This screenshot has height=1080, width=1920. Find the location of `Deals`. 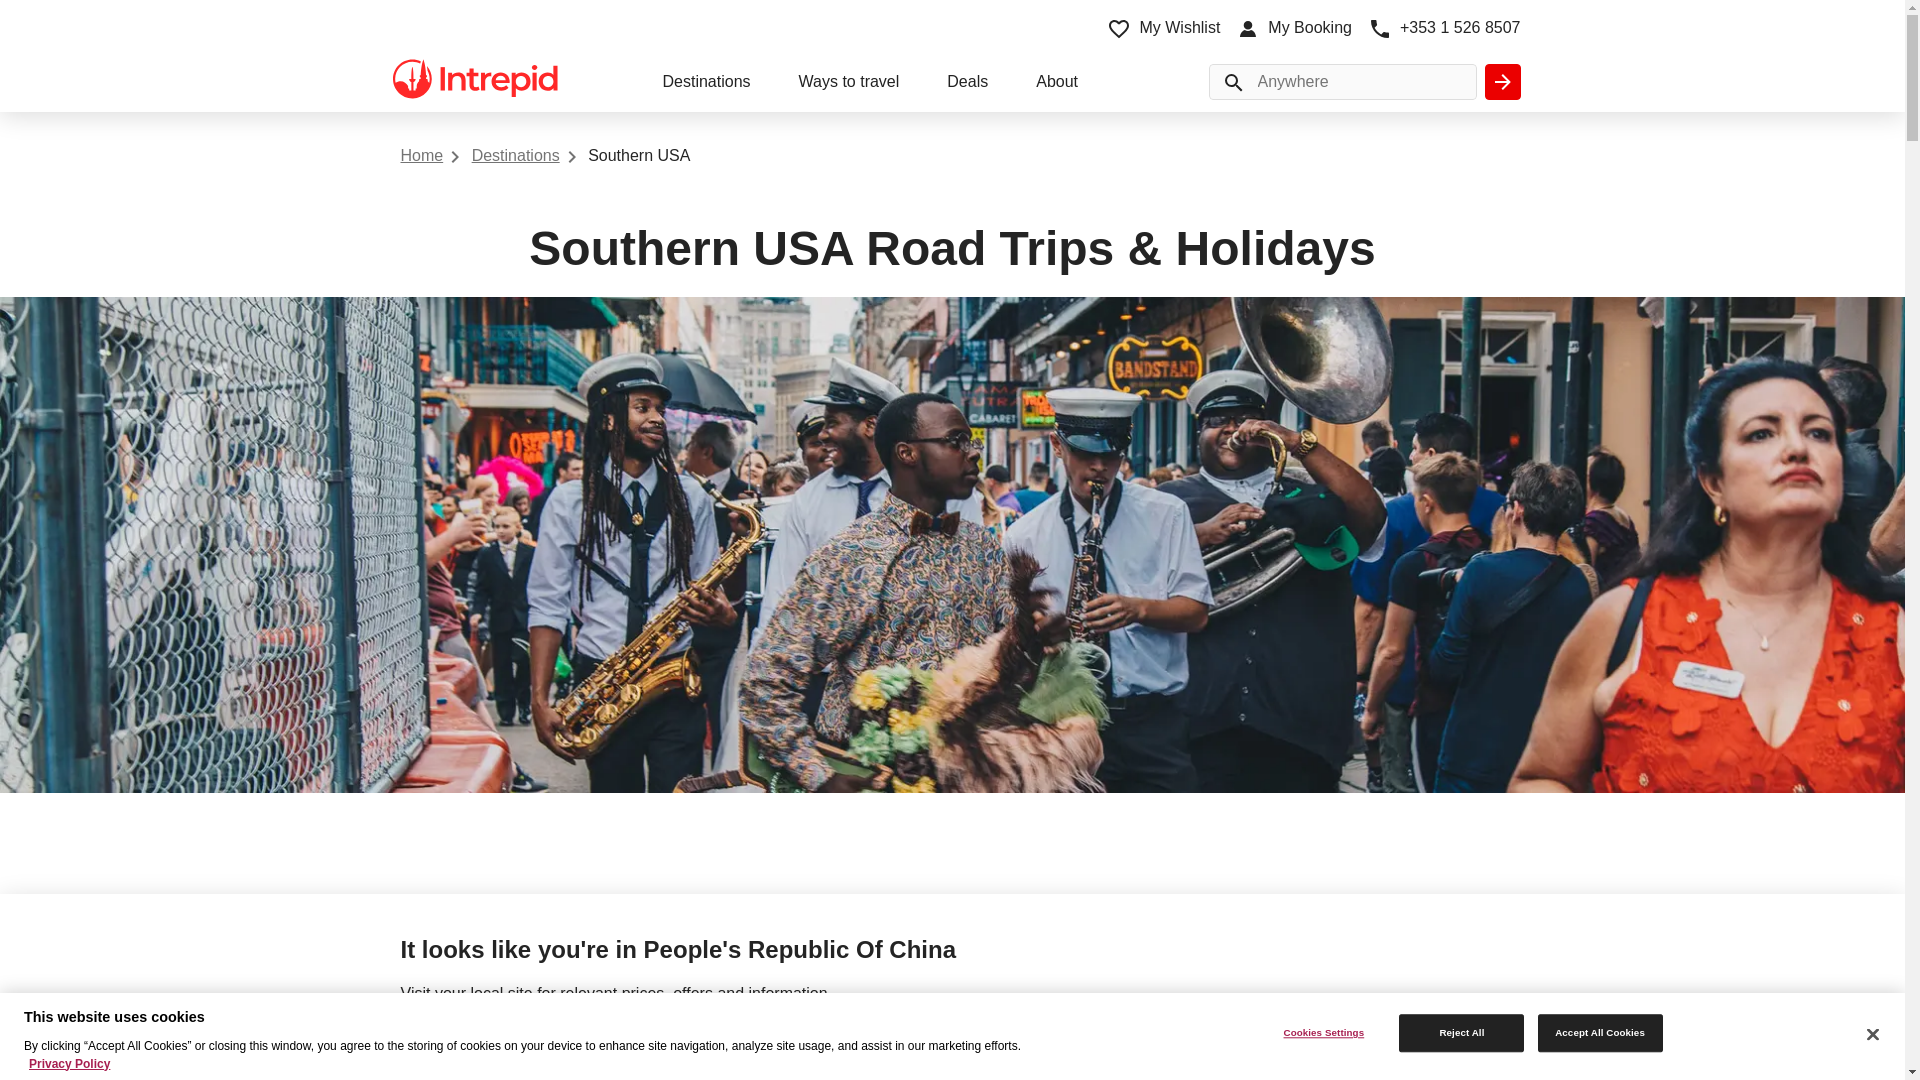

Deals is located at coordinates (967, 84).